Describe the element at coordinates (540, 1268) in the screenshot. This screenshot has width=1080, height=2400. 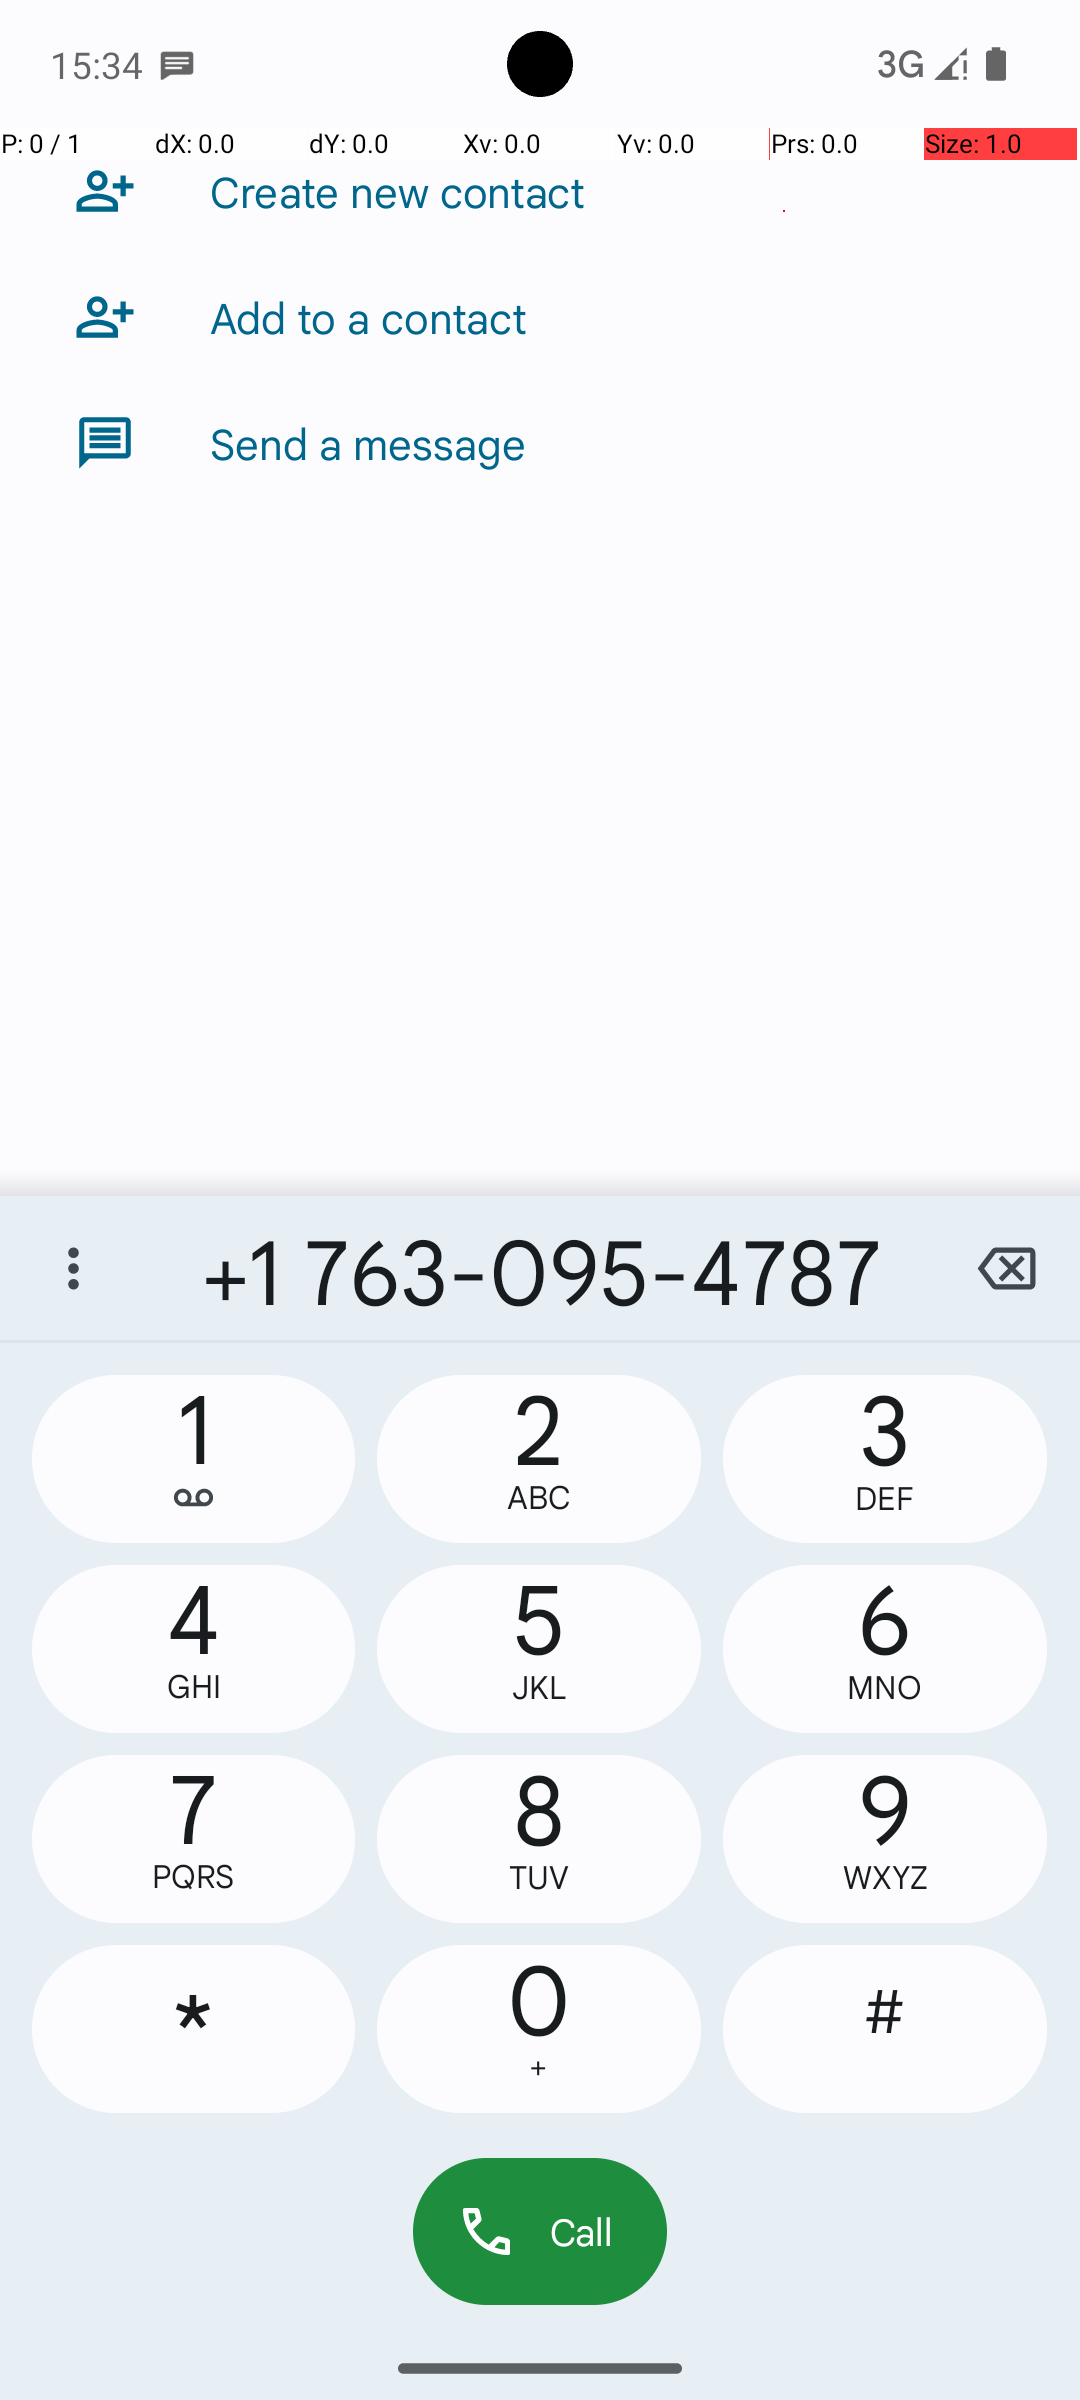
I see `+1 763-095-4787` at that location.